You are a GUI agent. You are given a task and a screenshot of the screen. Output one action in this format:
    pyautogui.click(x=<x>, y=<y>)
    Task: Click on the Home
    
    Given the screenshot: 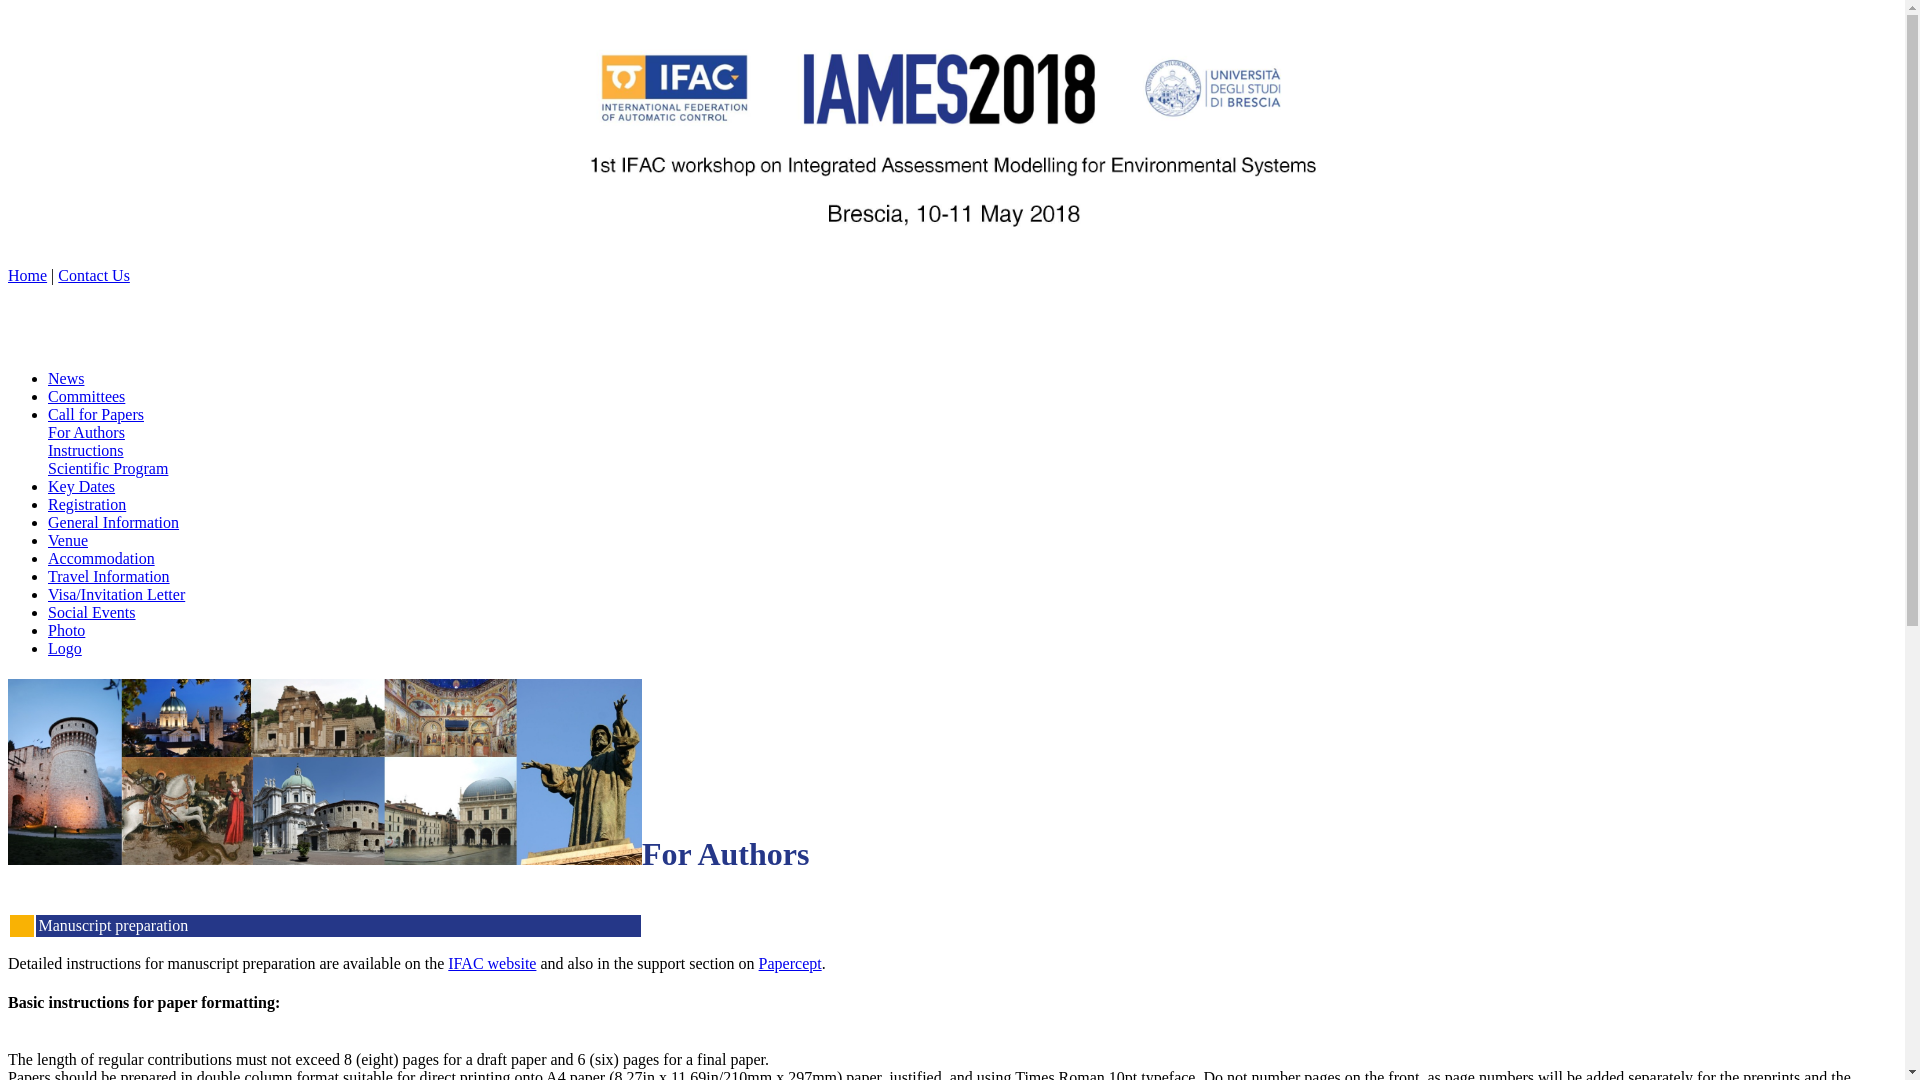 What is the action you would take?
    pyautogui.click(x=26, y=275)
    